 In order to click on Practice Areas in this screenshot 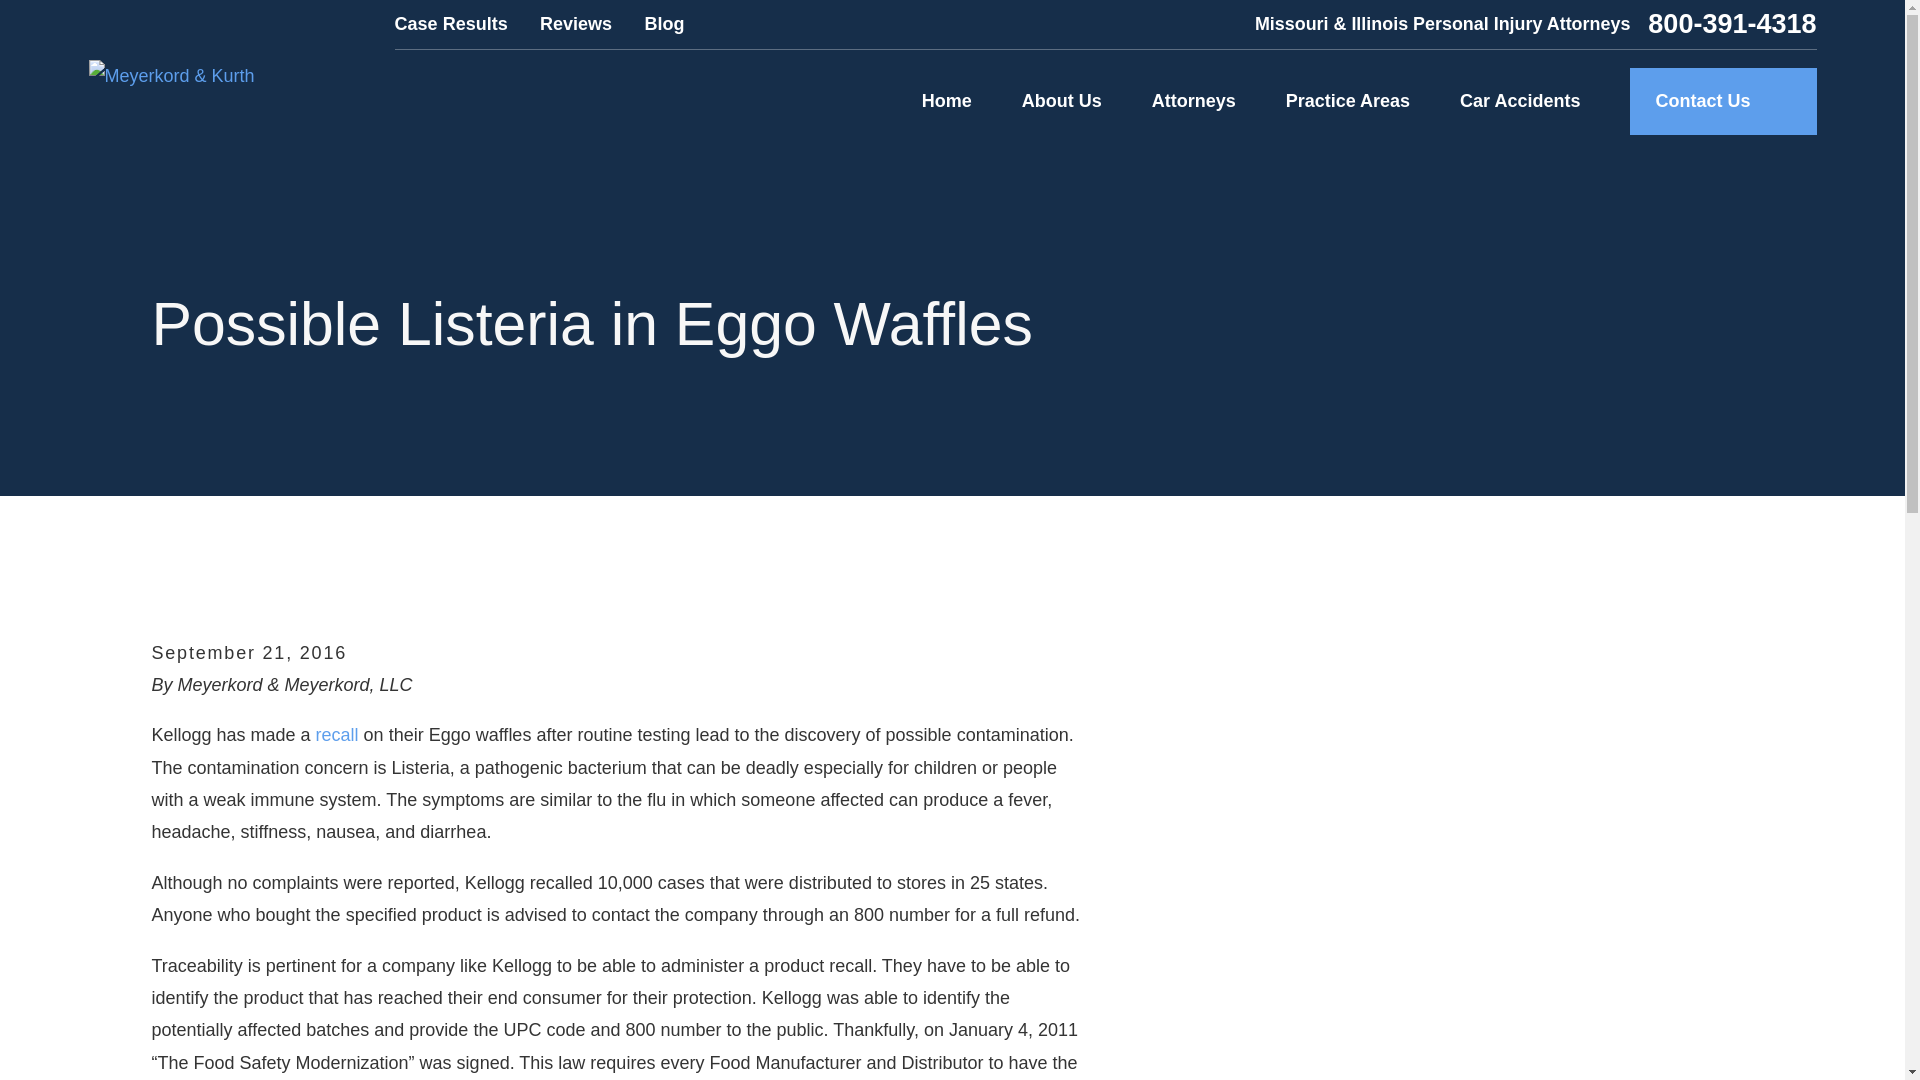, I will do `click(1348, 102)`.